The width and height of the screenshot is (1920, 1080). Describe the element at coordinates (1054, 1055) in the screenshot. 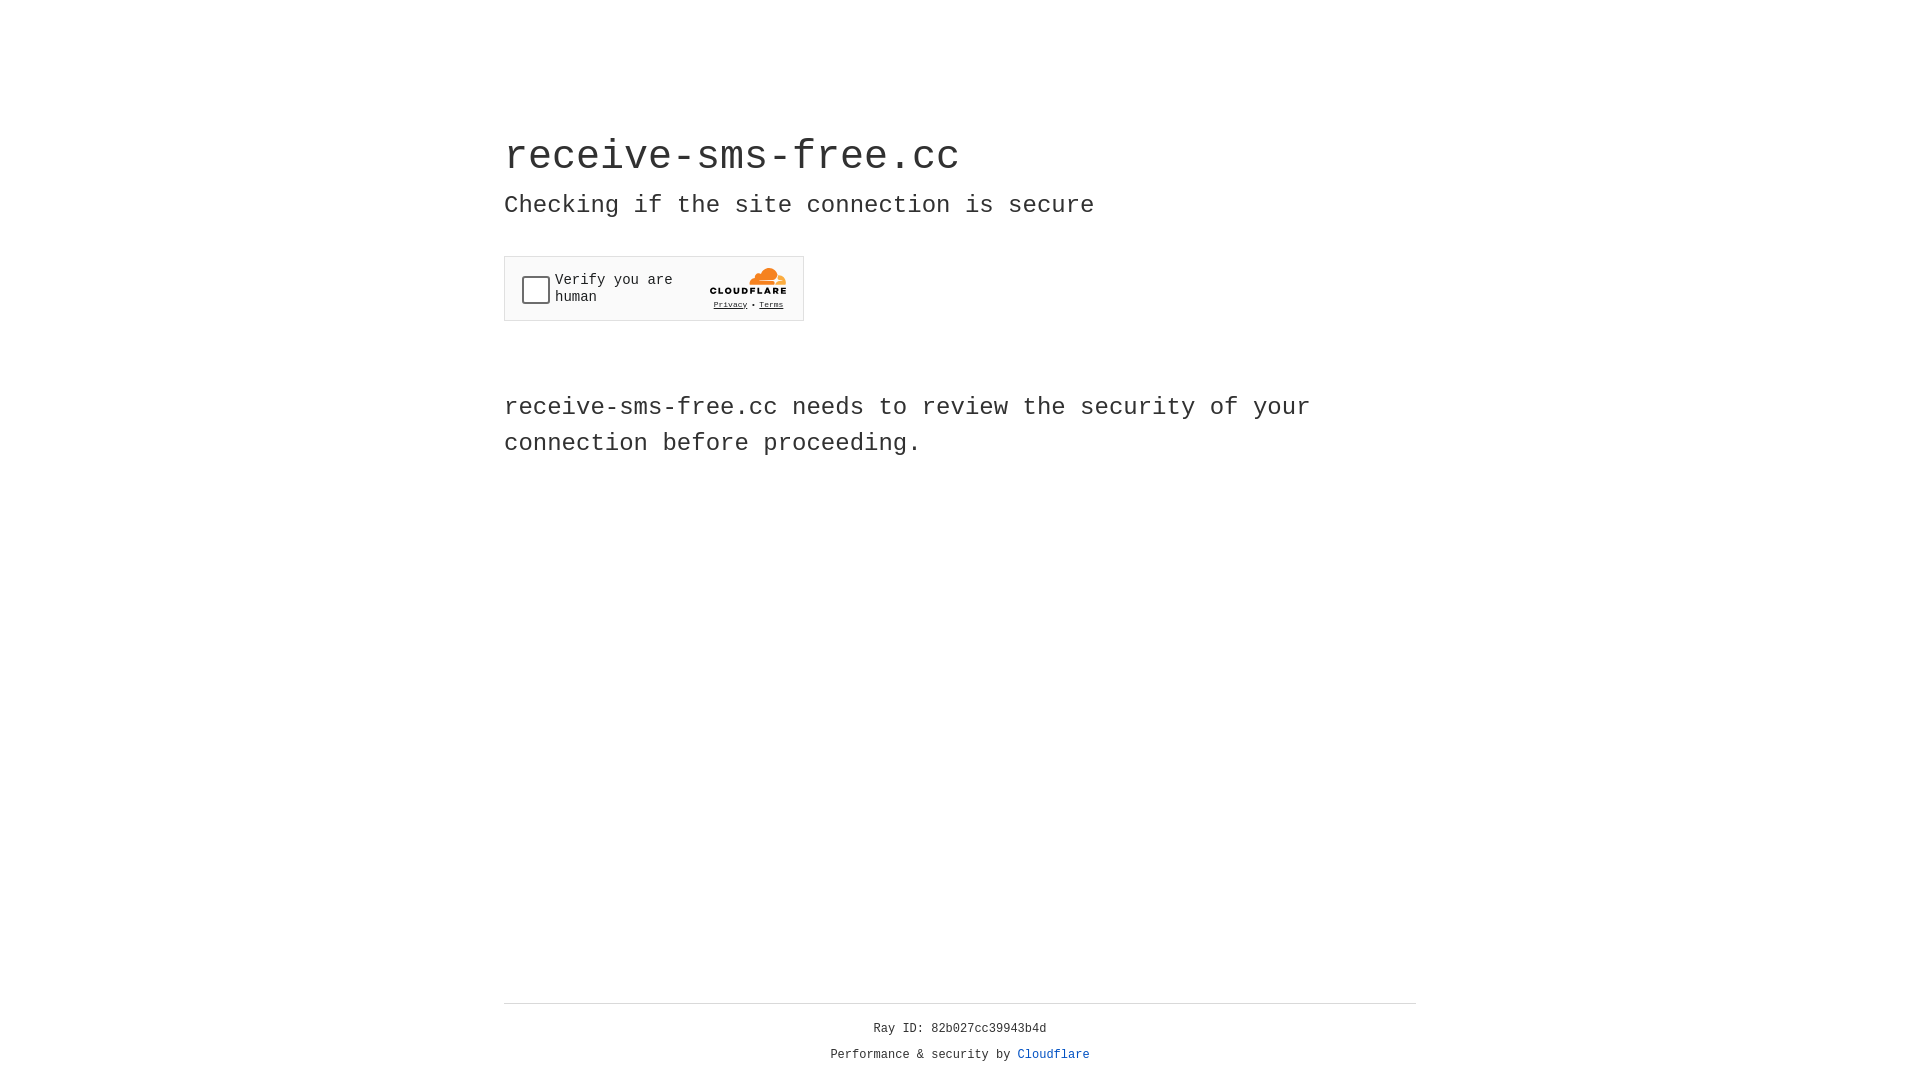

I see `Cloudflare` at that location.